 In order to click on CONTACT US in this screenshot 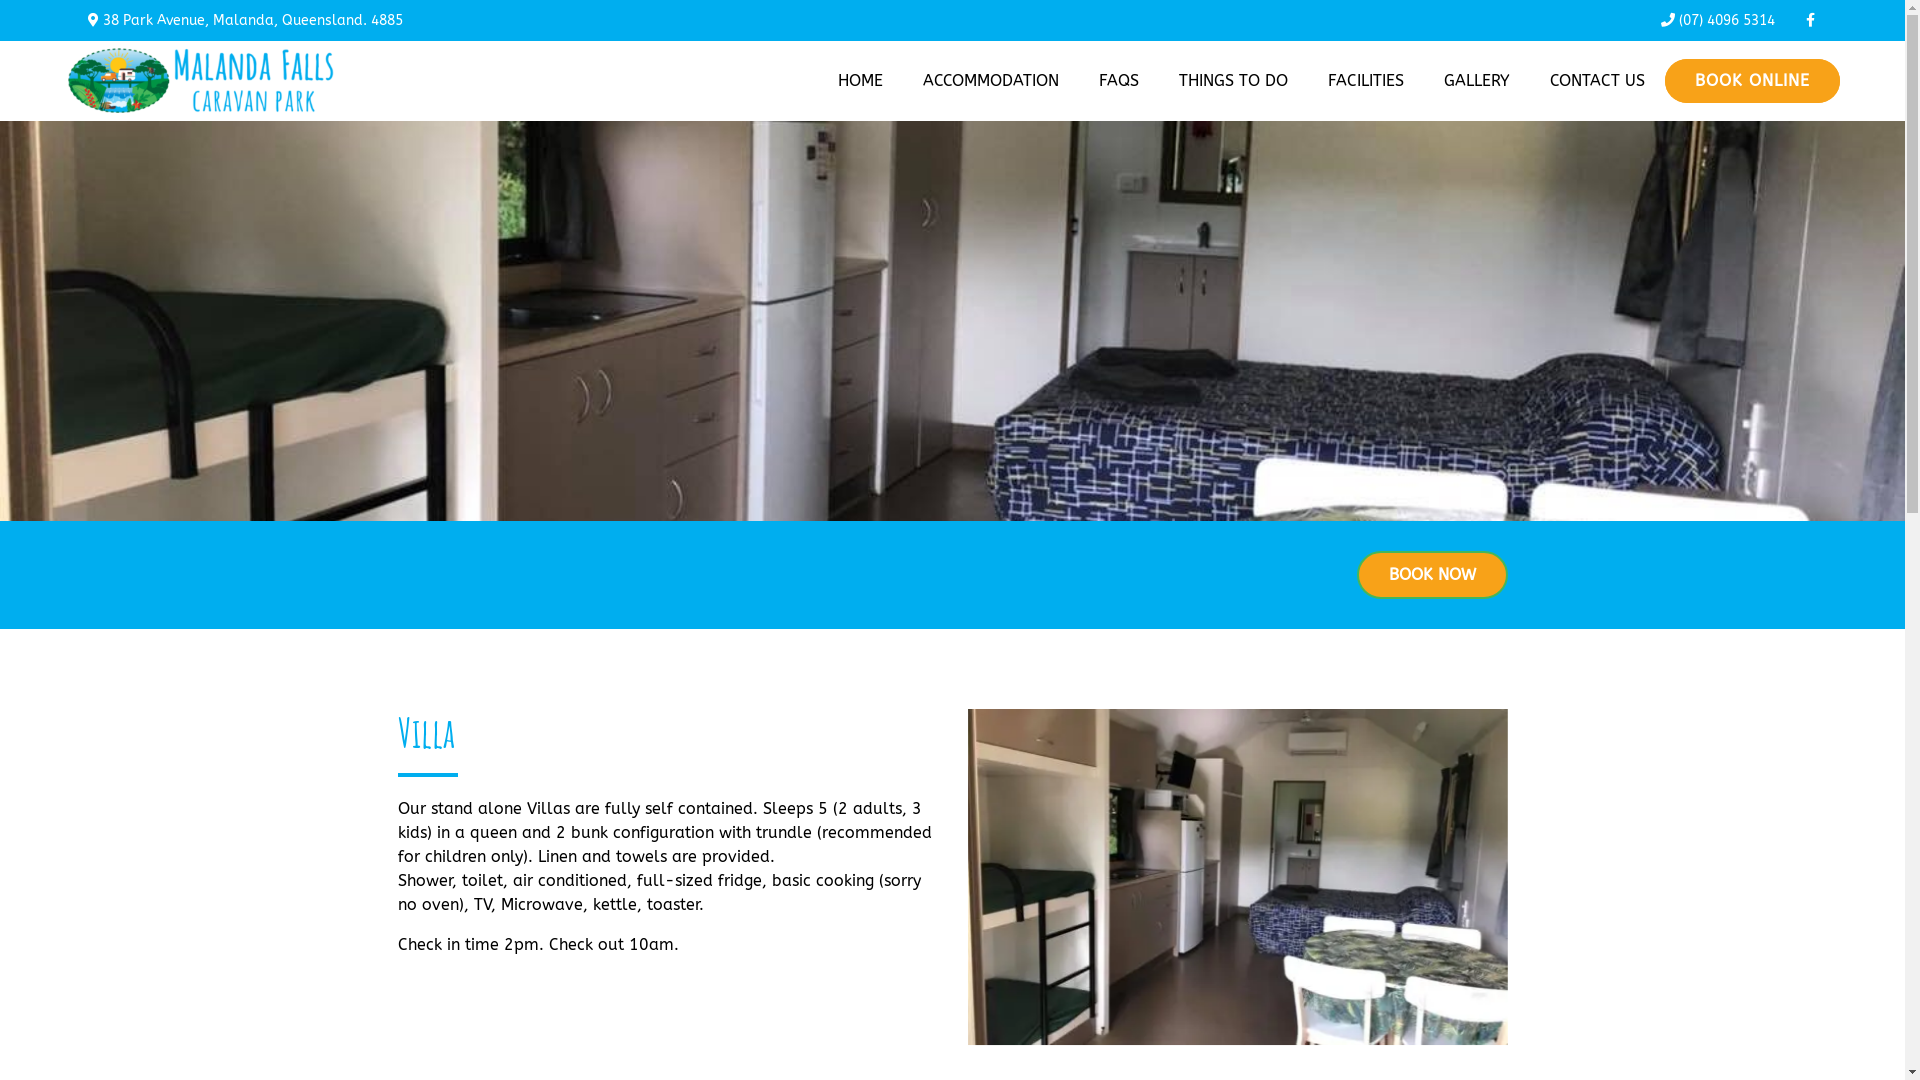, I will do `click(1598, 81)`.